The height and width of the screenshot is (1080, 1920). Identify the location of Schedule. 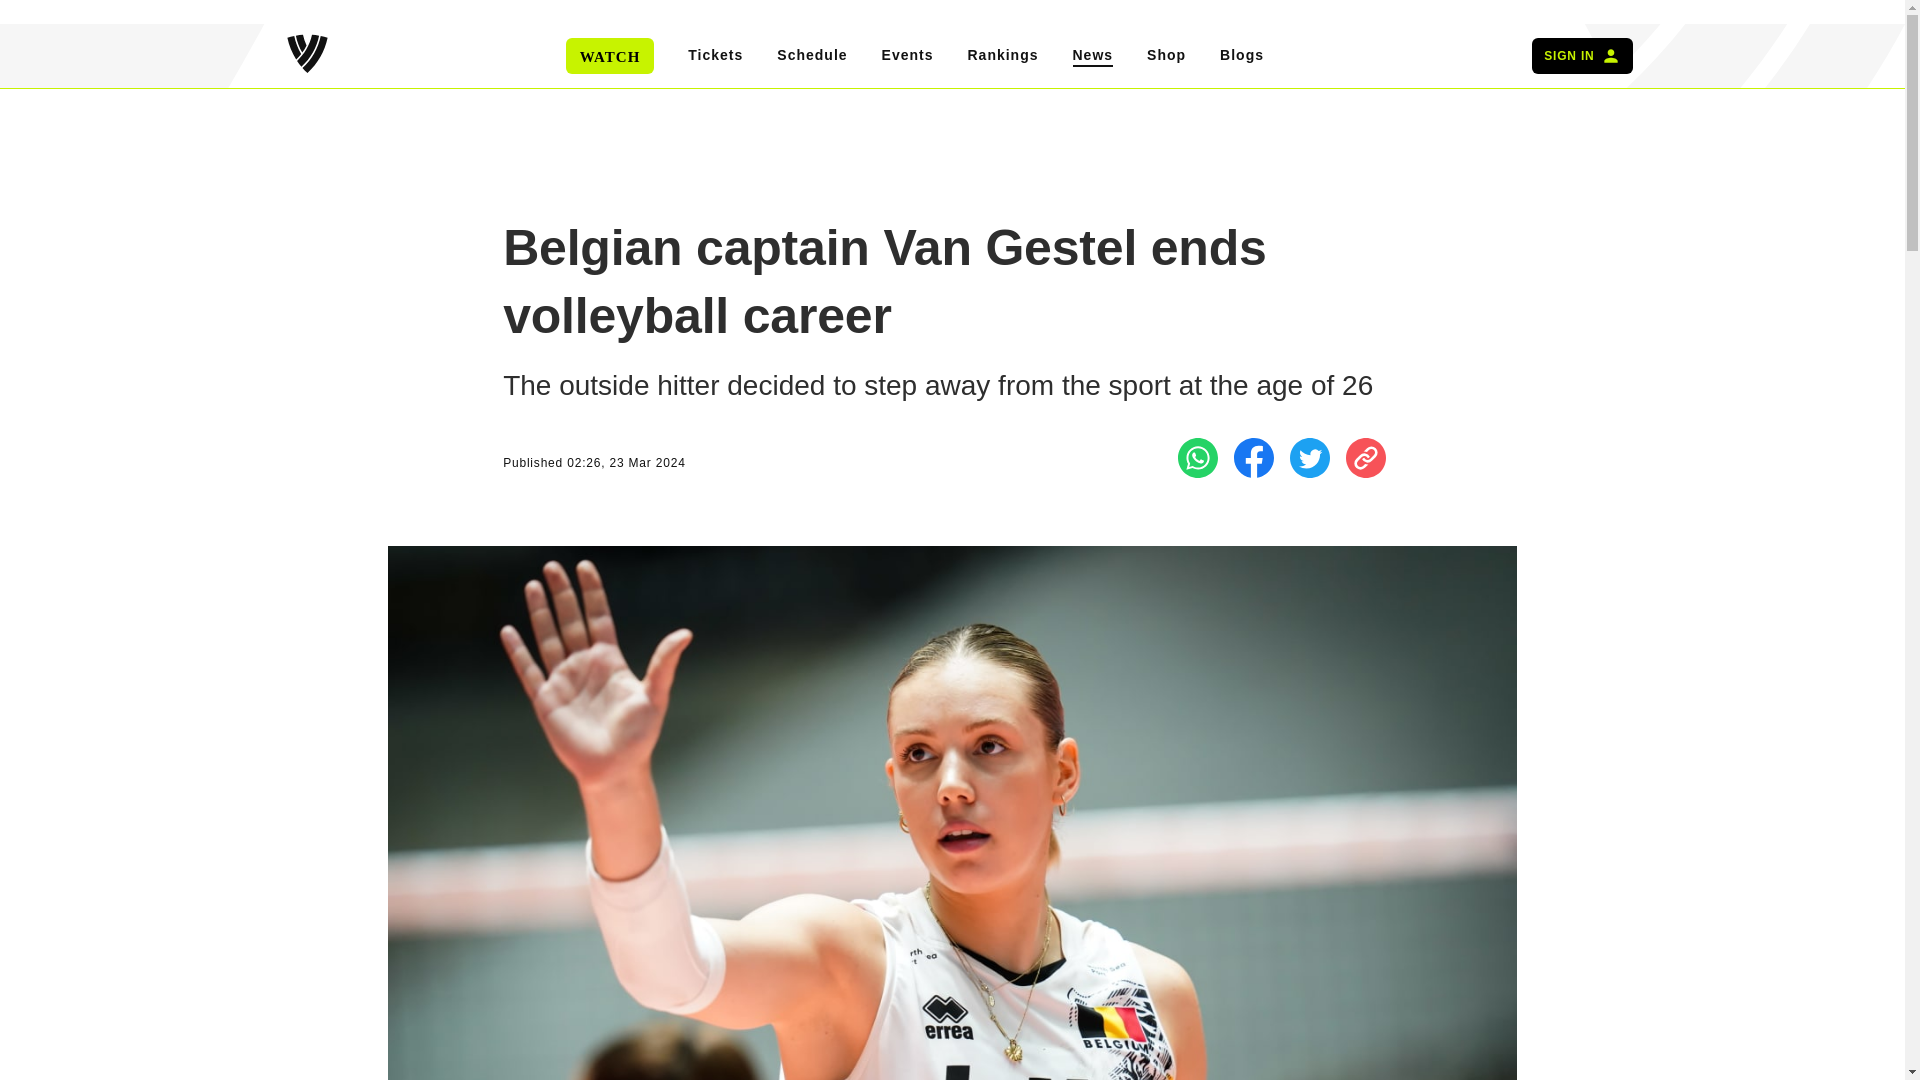
(812, 56).